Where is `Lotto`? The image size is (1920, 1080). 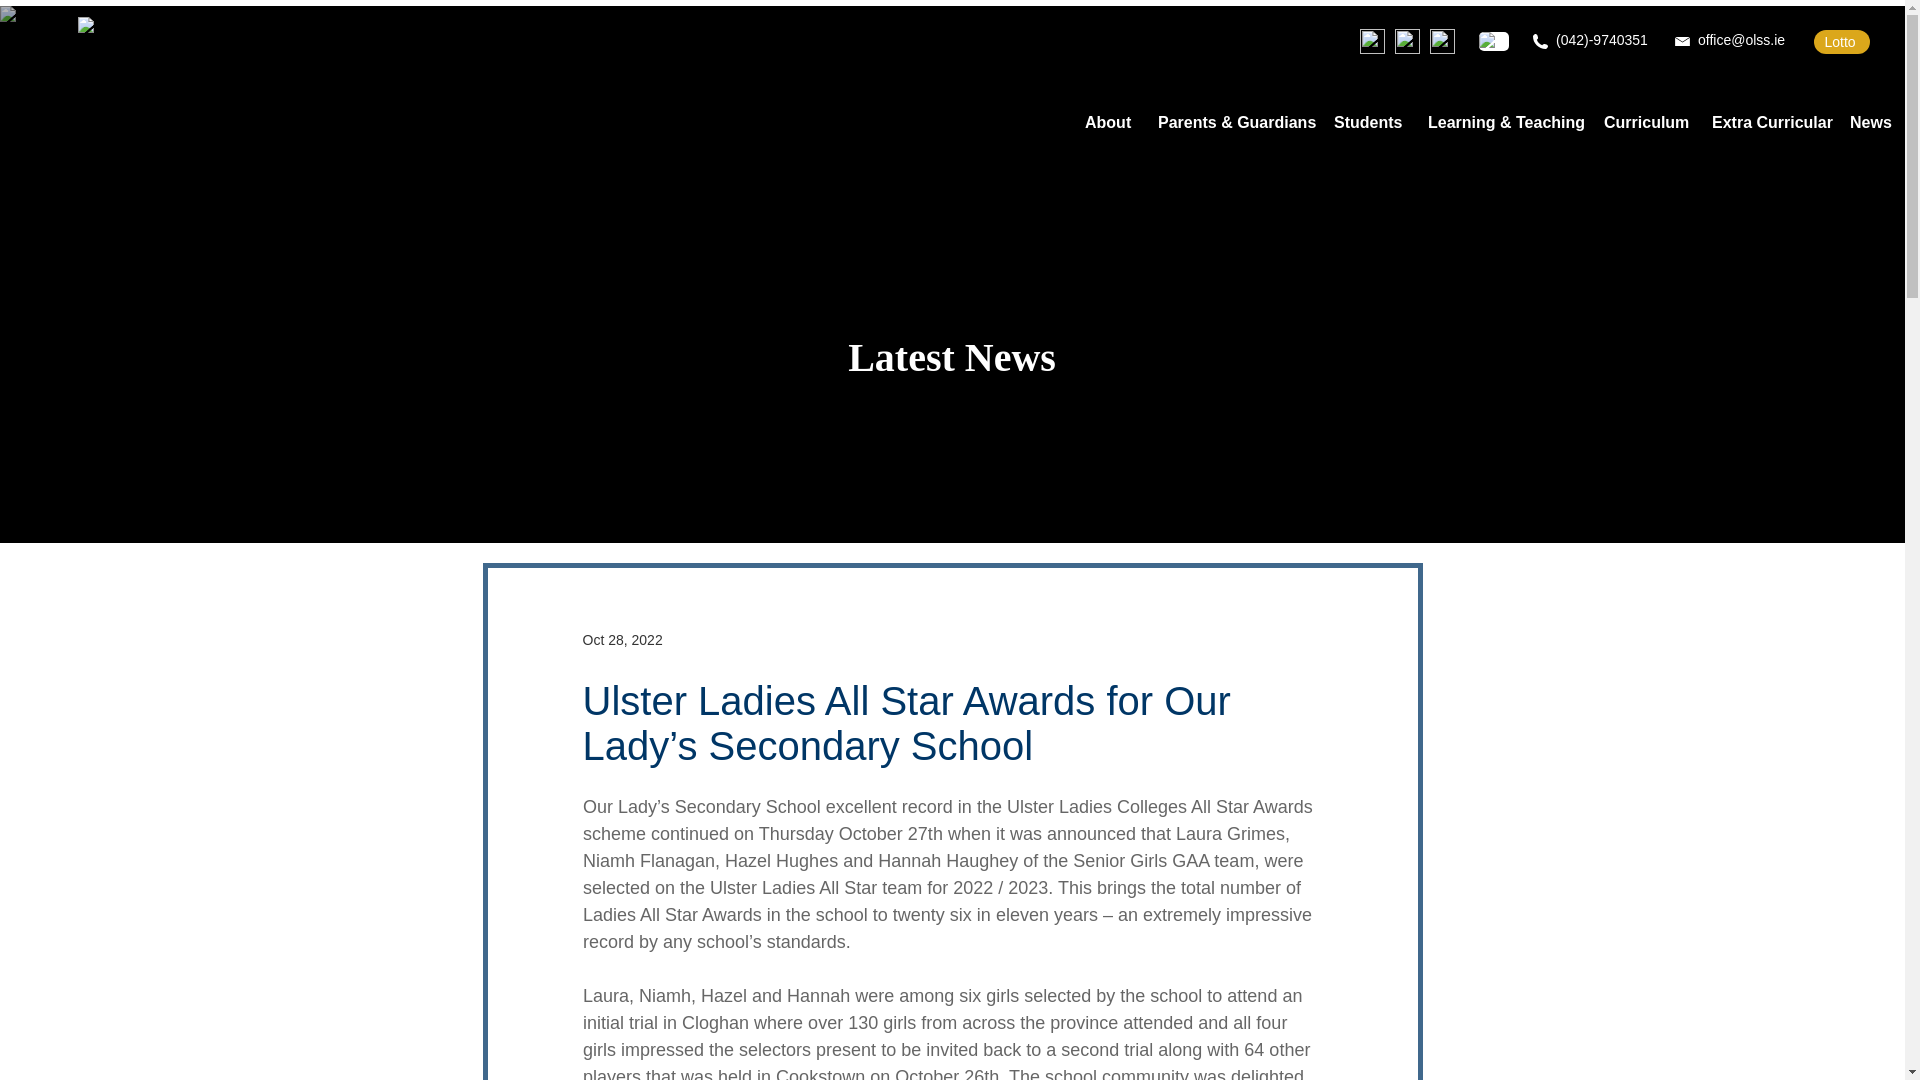 Lotto is located at coordinates (1842, 42).